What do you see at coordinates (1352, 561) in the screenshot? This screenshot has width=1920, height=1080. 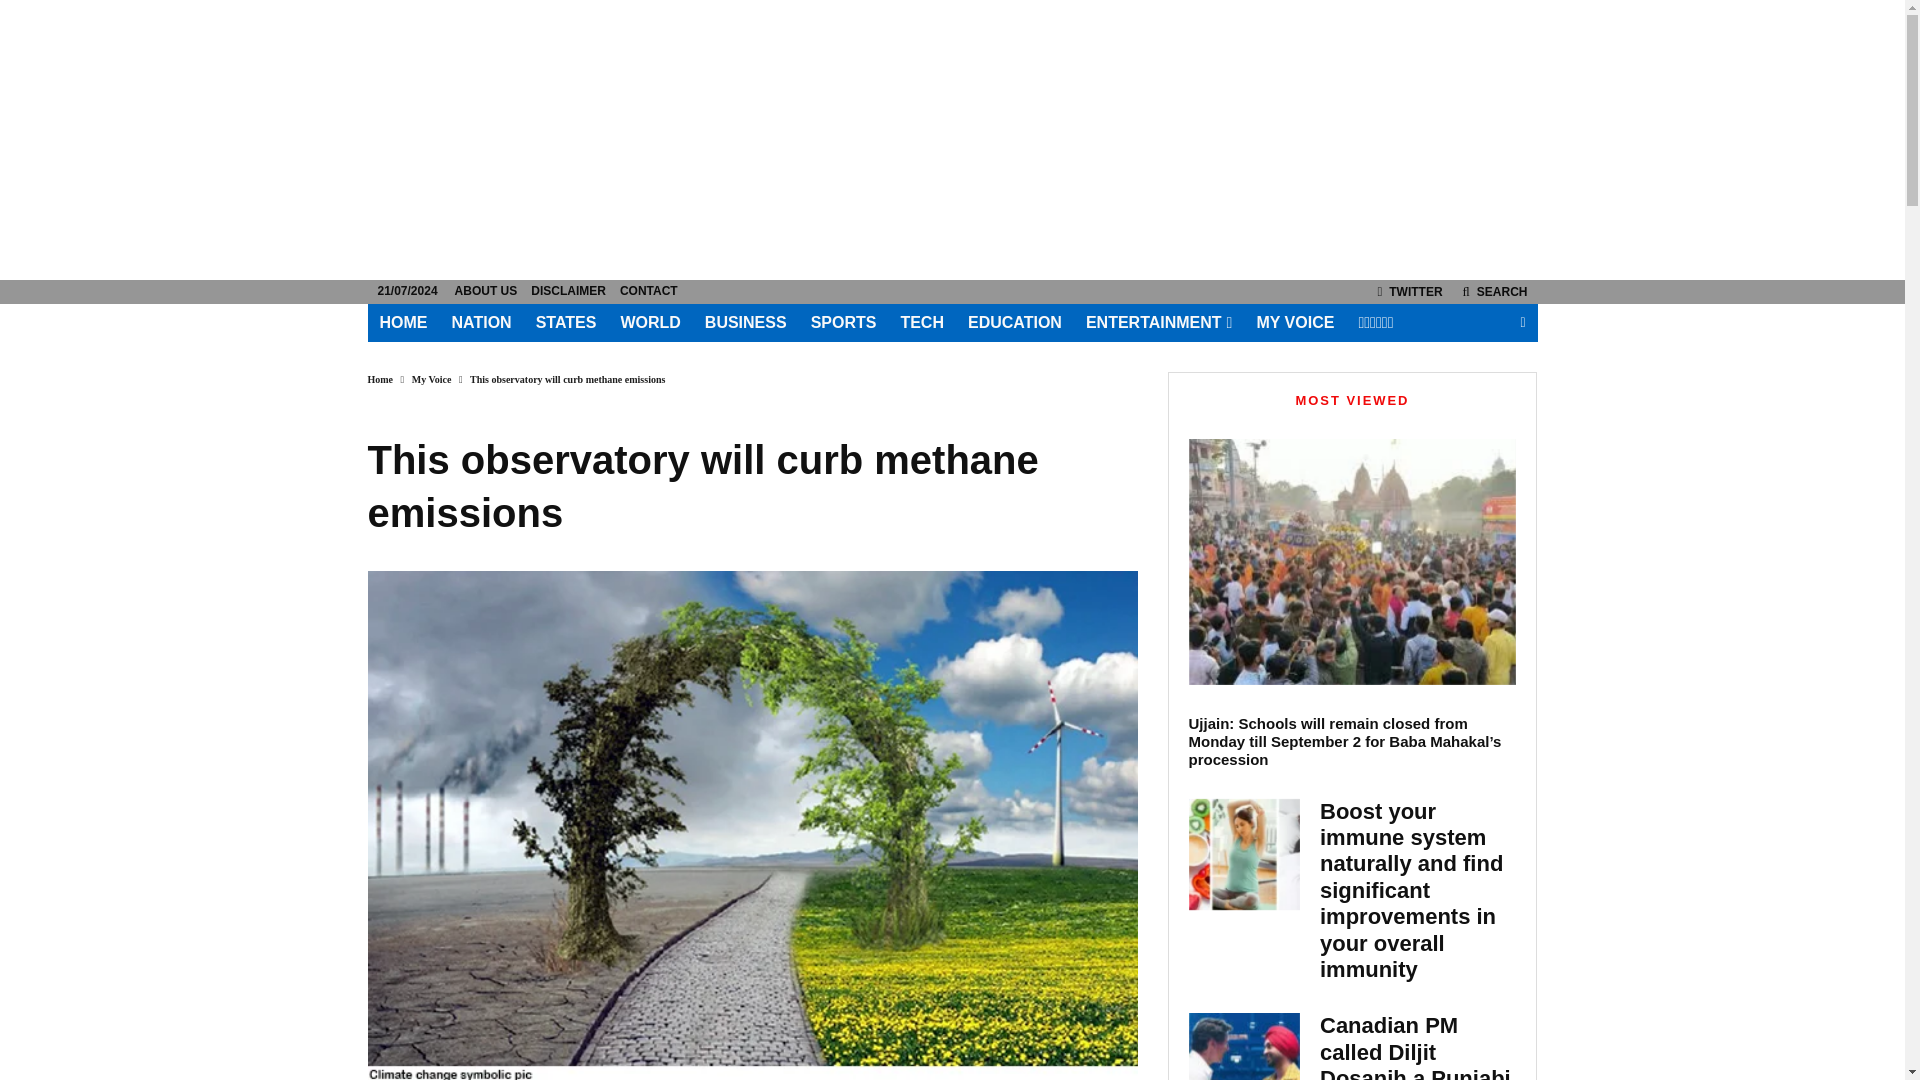 I see `ujjan` at bounding box center [1352, 561].